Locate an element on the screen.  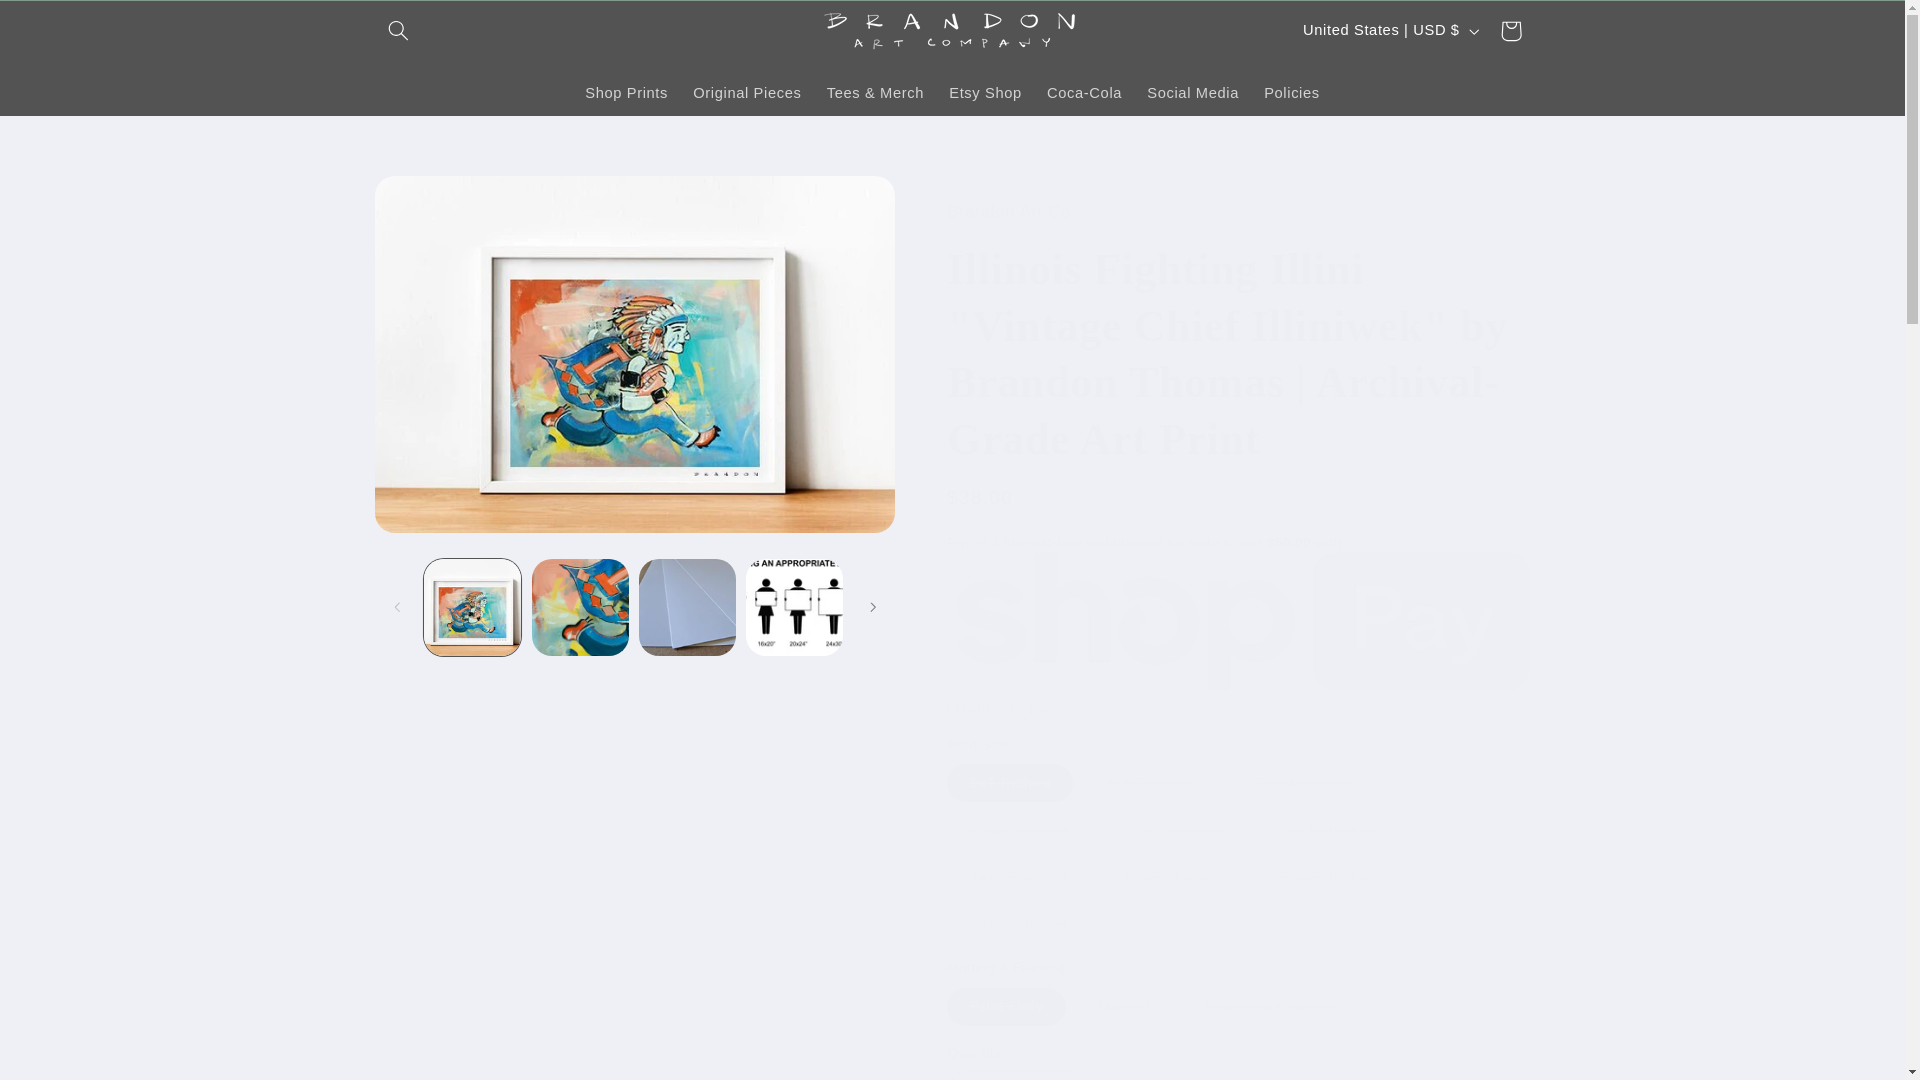
Original Pieces is located at coordinates (748, 94).